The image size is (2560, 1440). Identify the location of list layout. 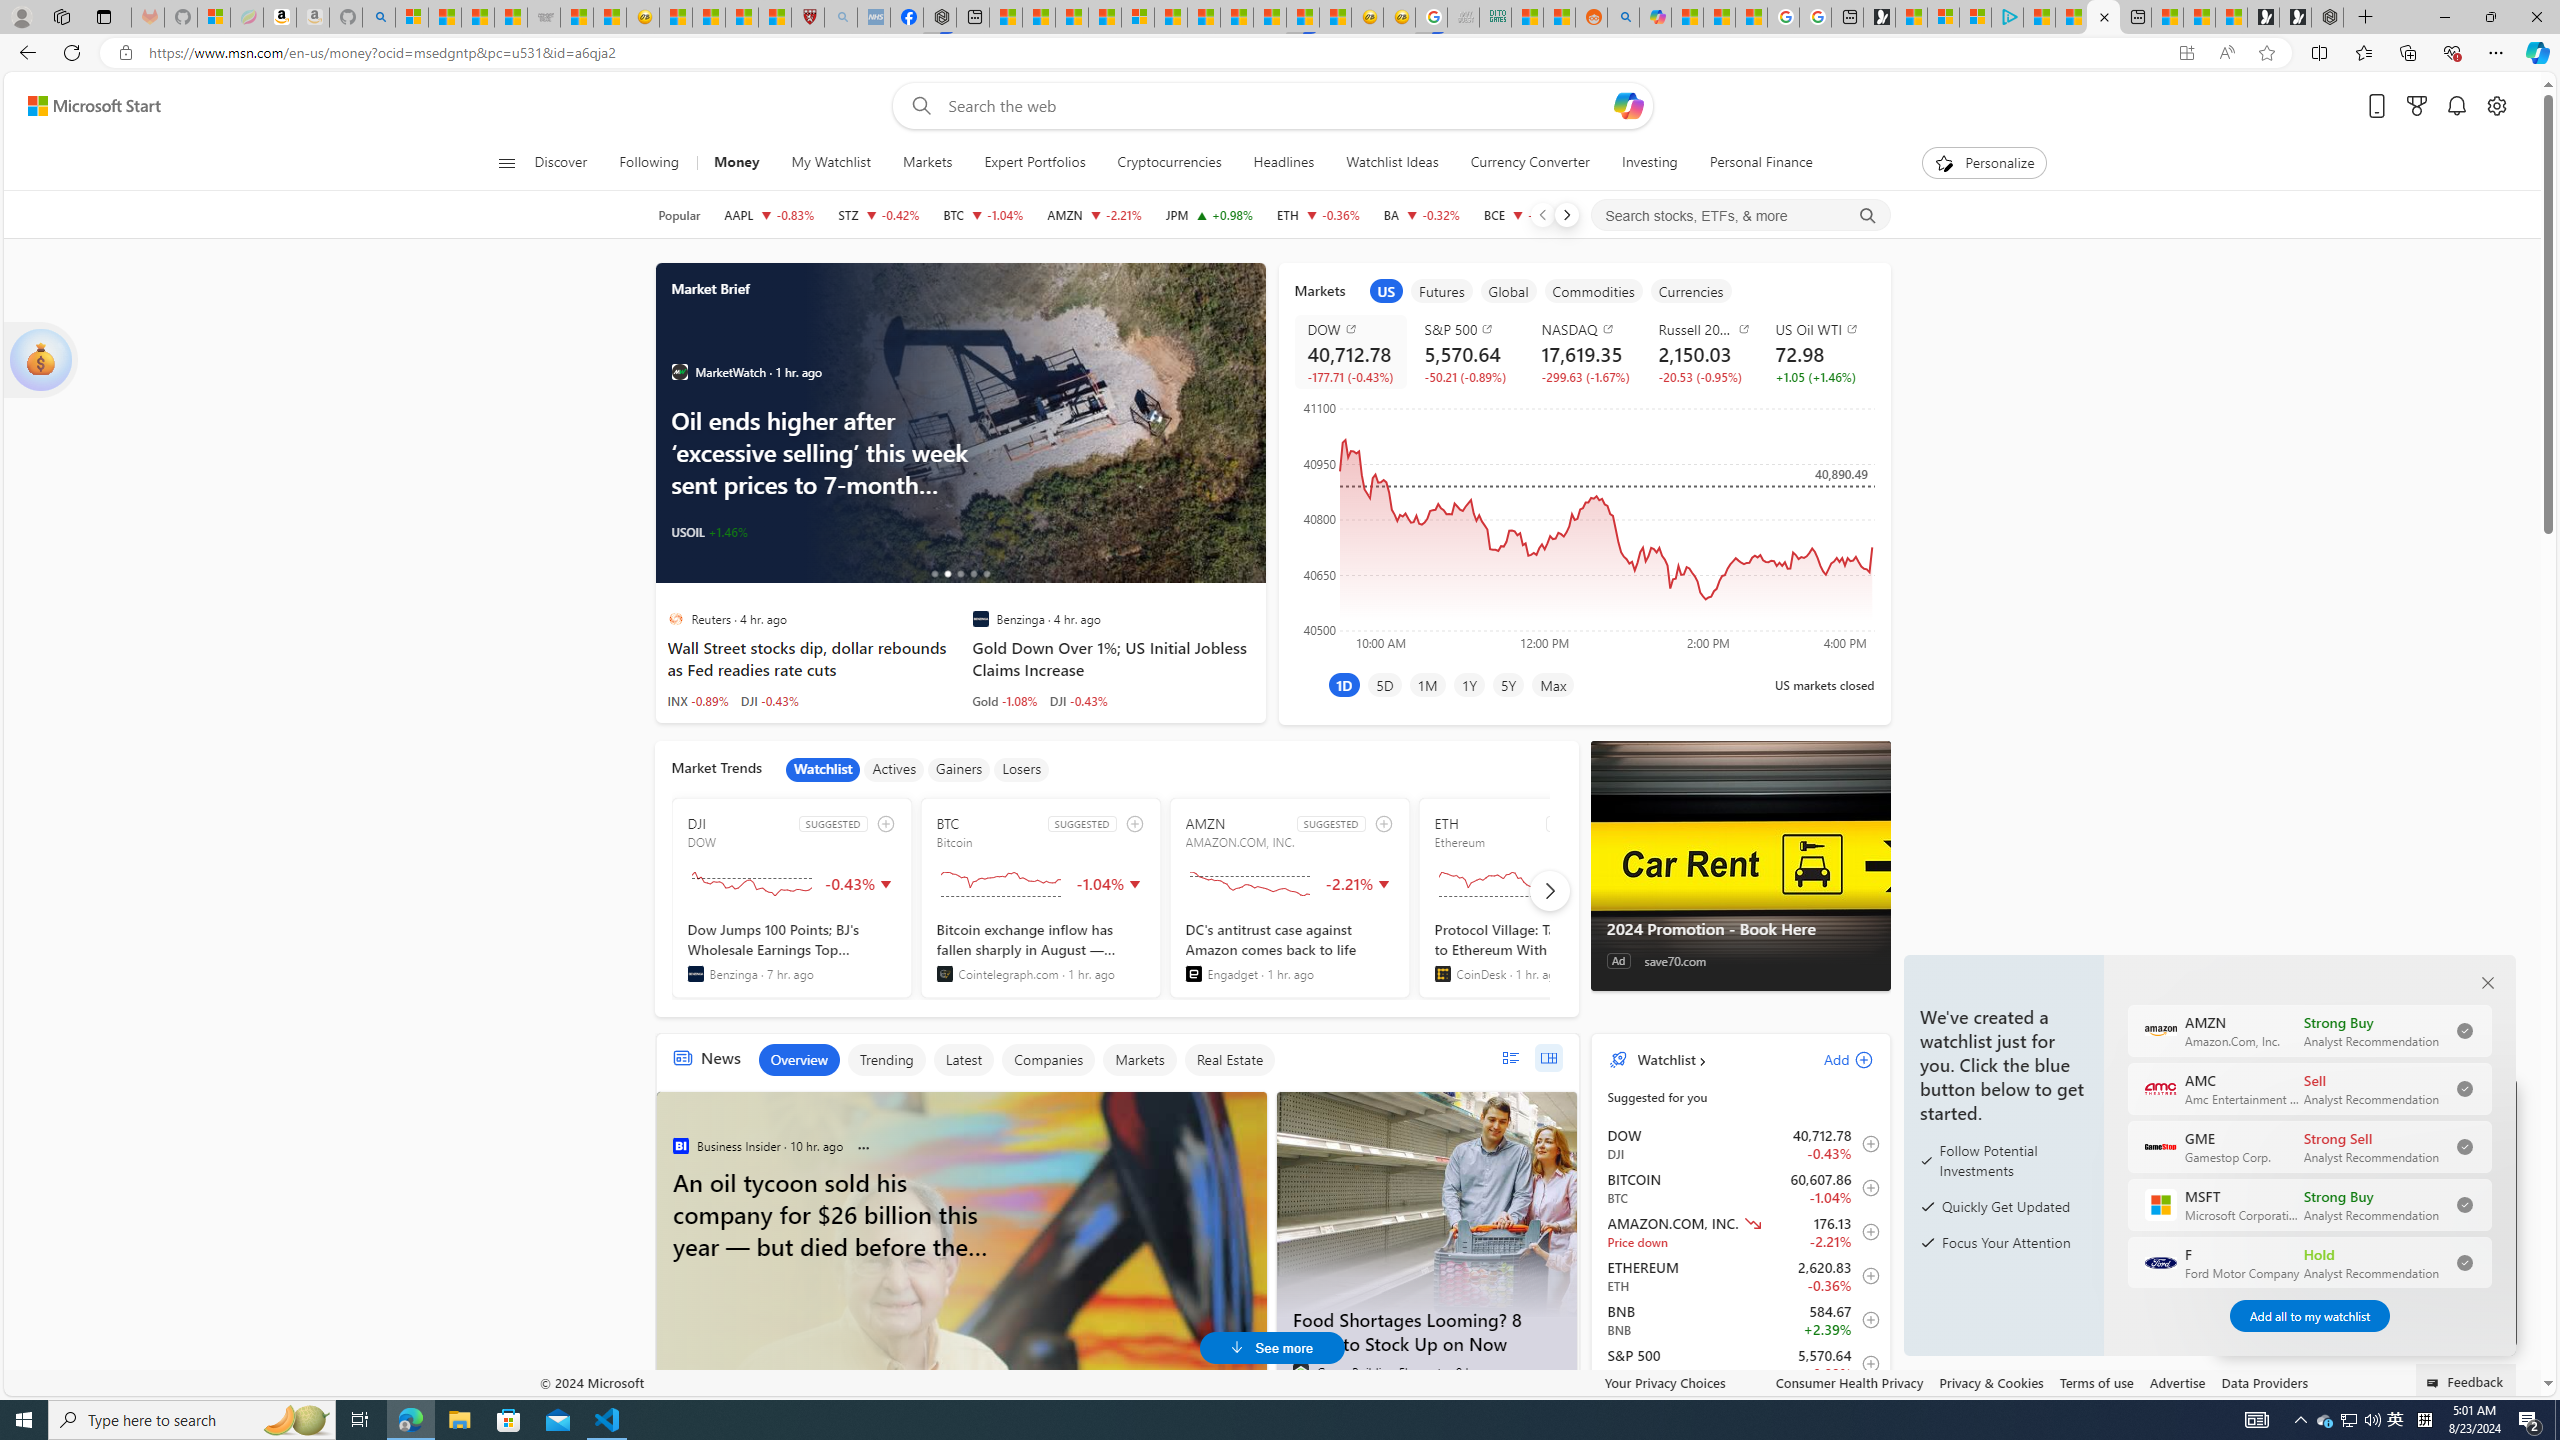
(1510, 1058).